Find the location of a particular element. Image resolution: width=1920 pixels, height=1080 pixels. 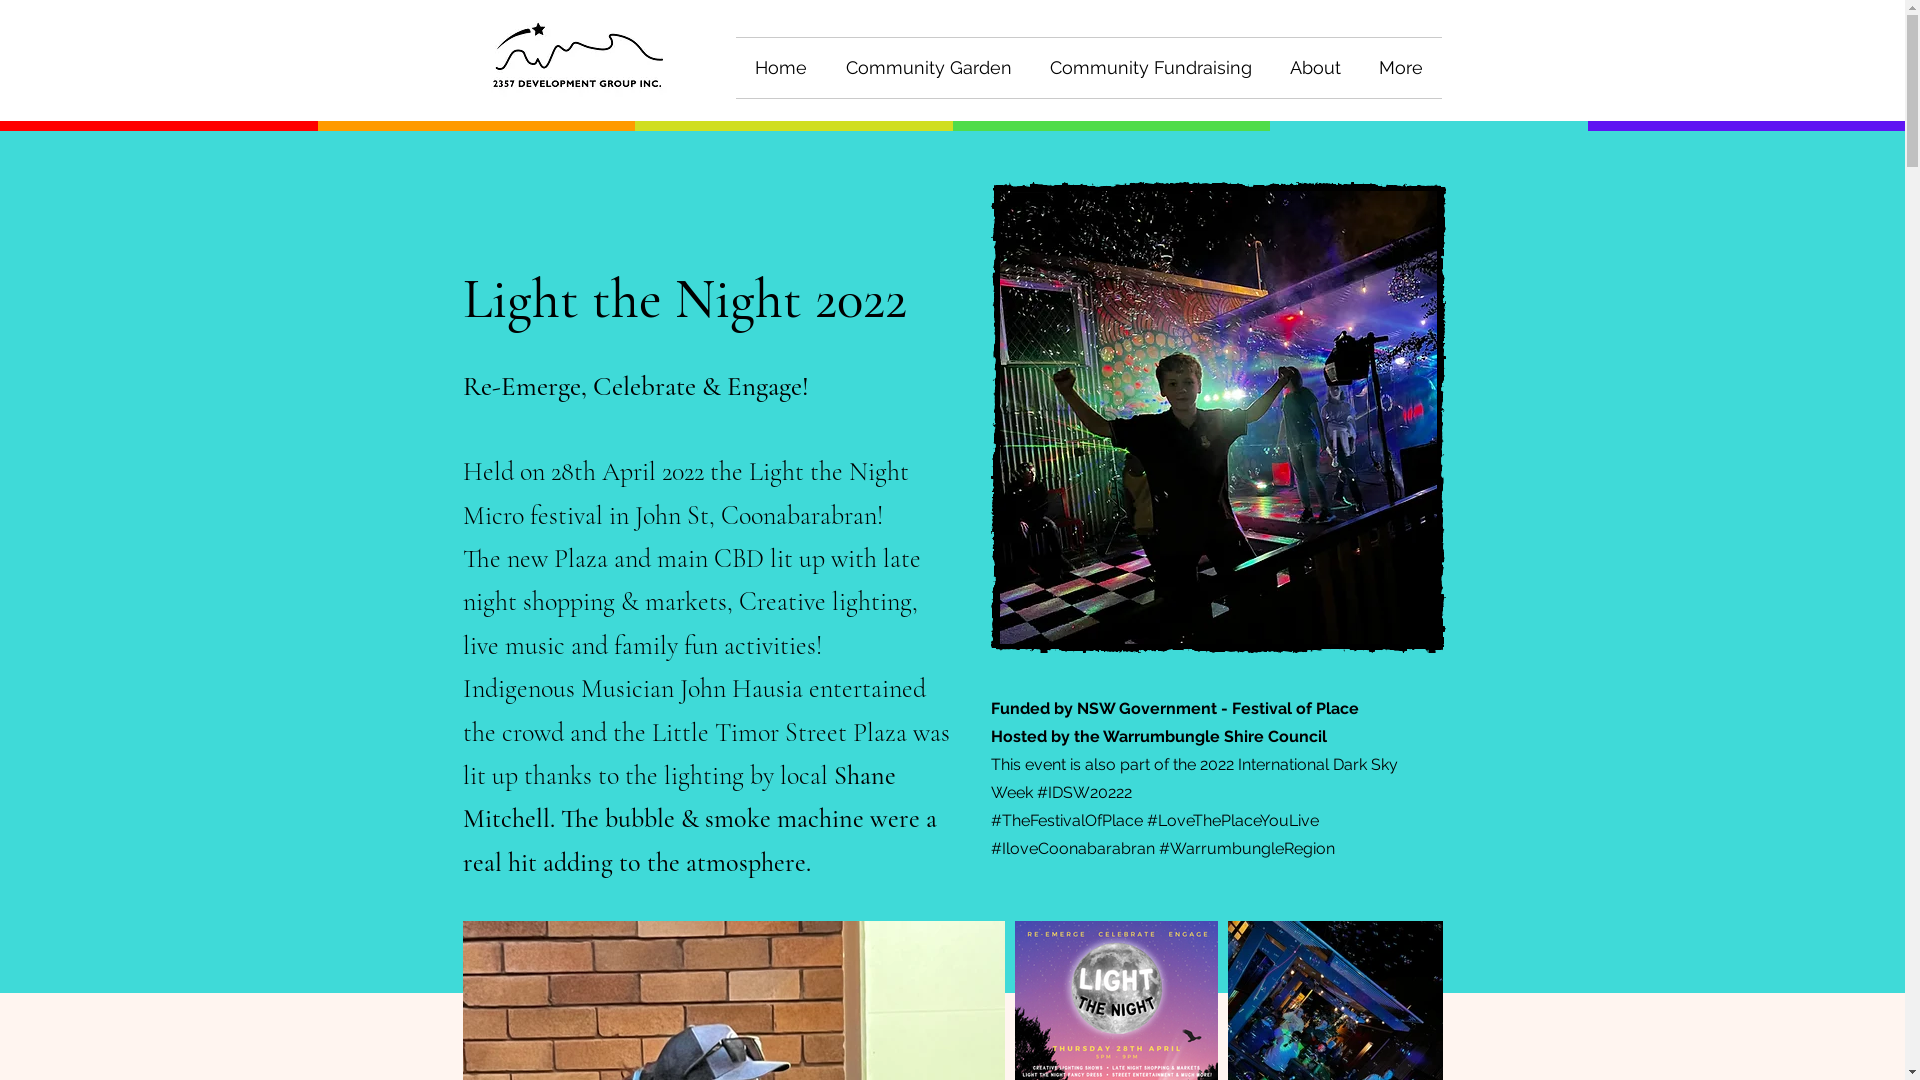

Community Garden is located at coordinates (928, 68).